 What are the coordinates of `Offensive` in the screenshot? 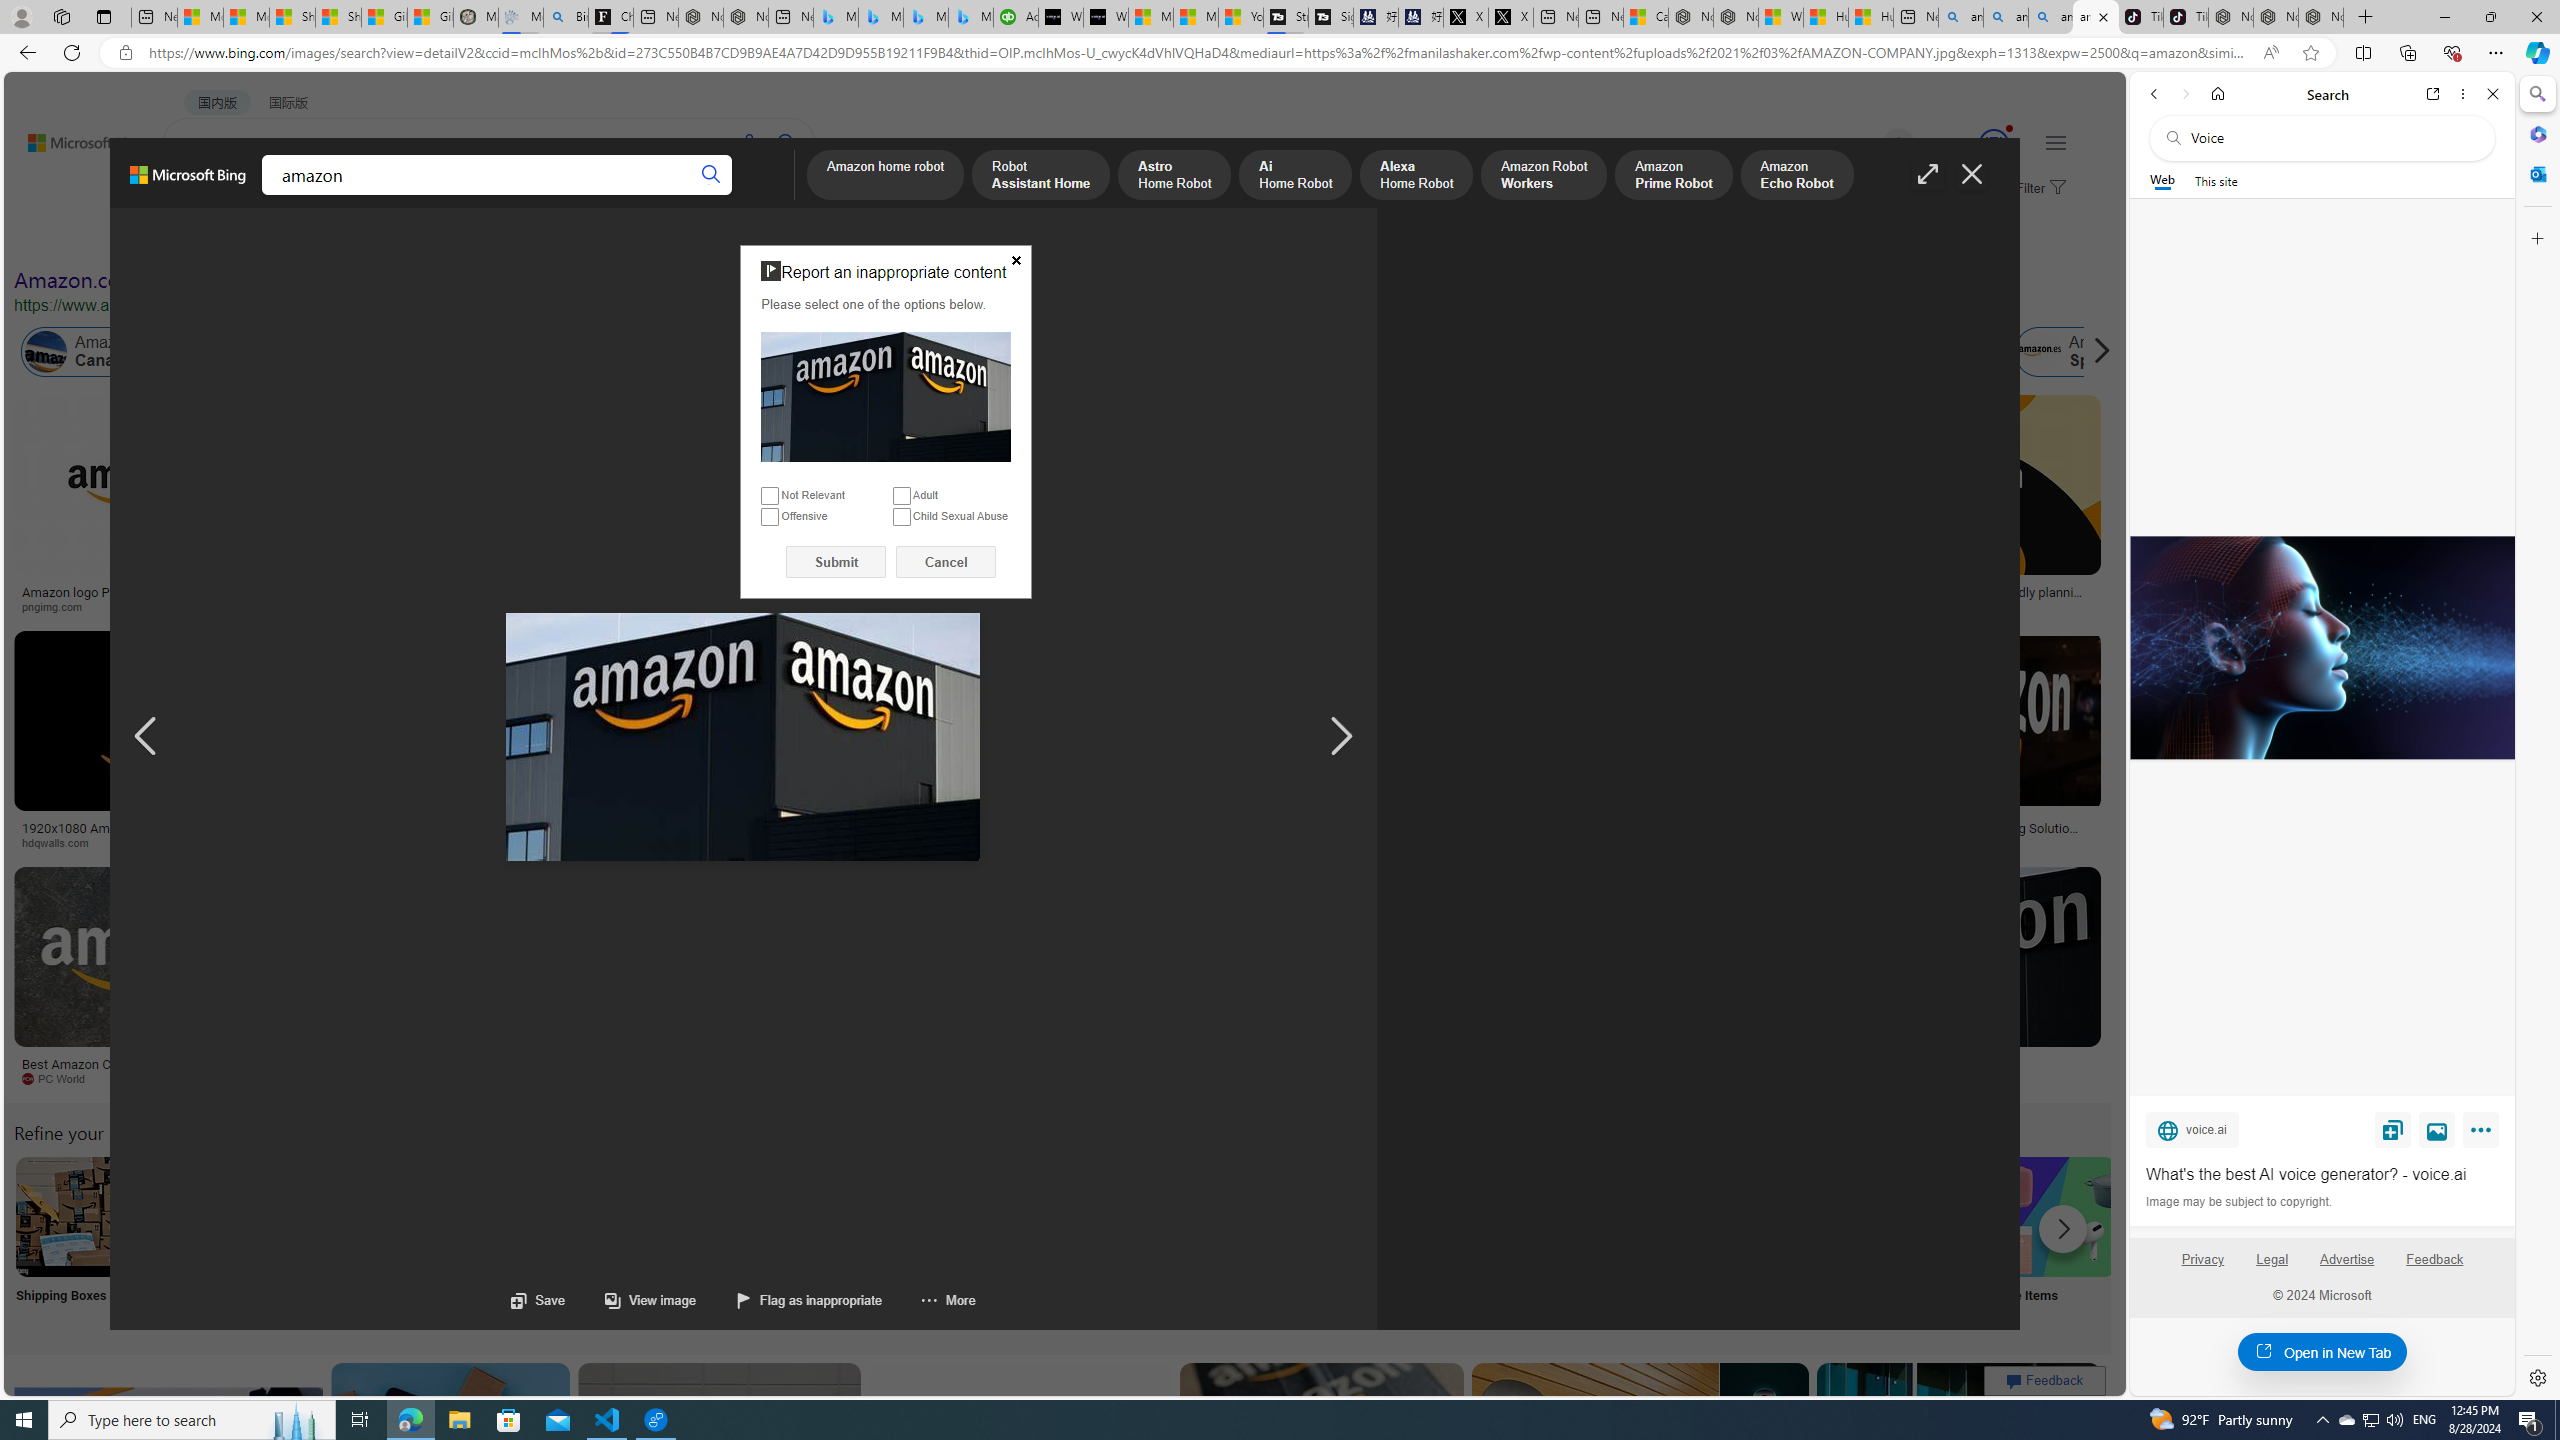 It's located at (770, 516).